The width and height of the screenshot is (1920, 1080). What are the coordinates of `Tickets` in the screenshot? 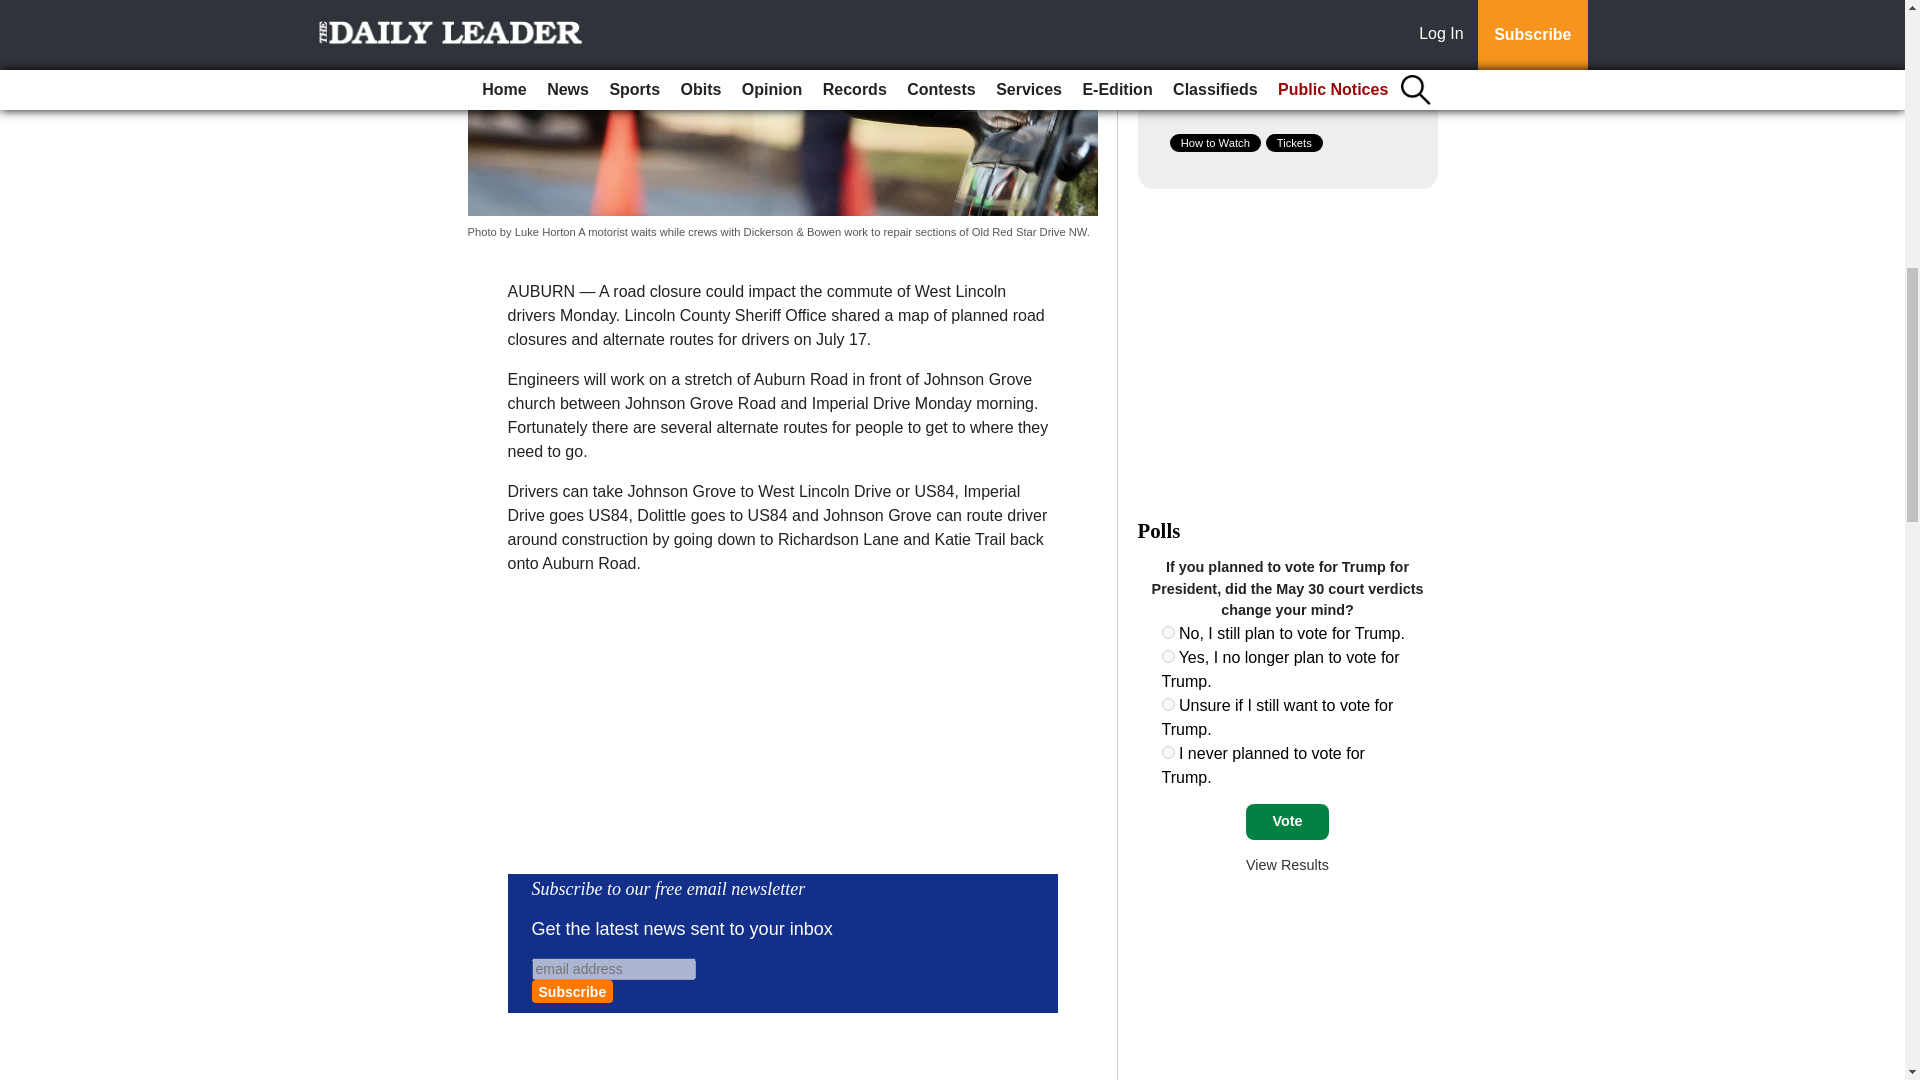 It's located at (1294, 142).